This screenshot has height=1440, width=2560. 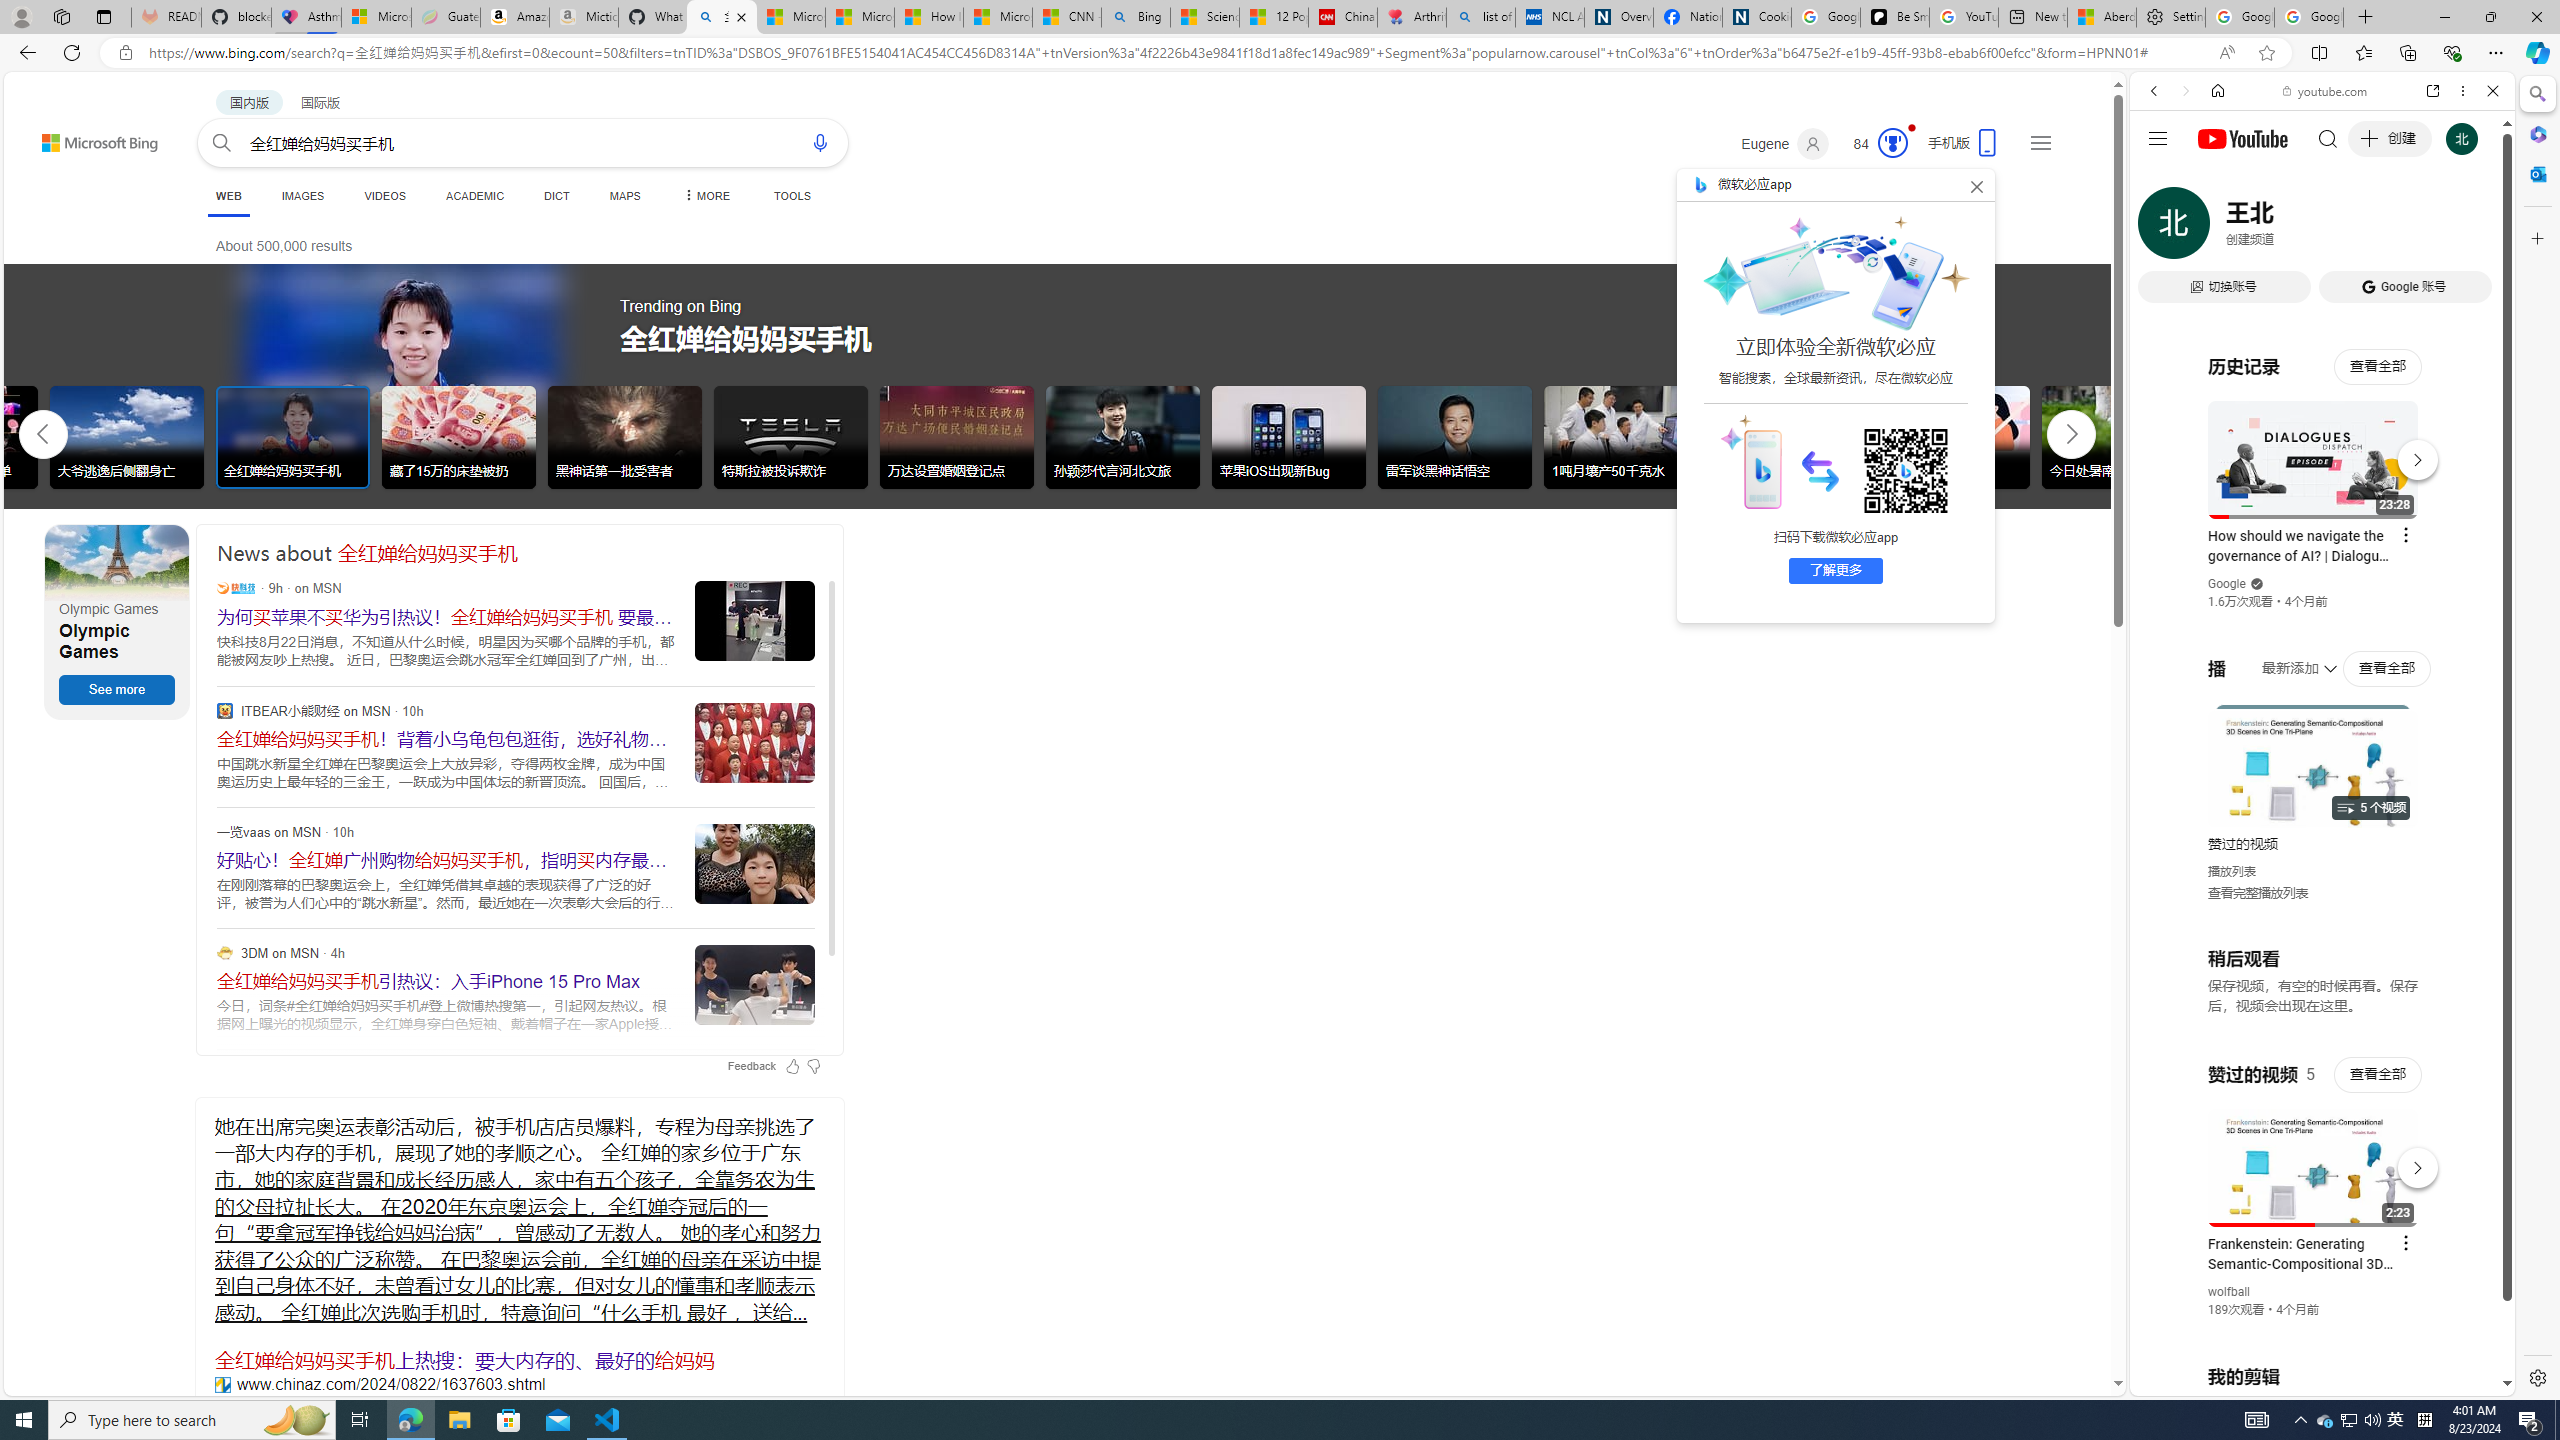 What do you see at coordinates (2536, 94) in the screenshot?
I see `Search` at bounding box center [2536, 94].